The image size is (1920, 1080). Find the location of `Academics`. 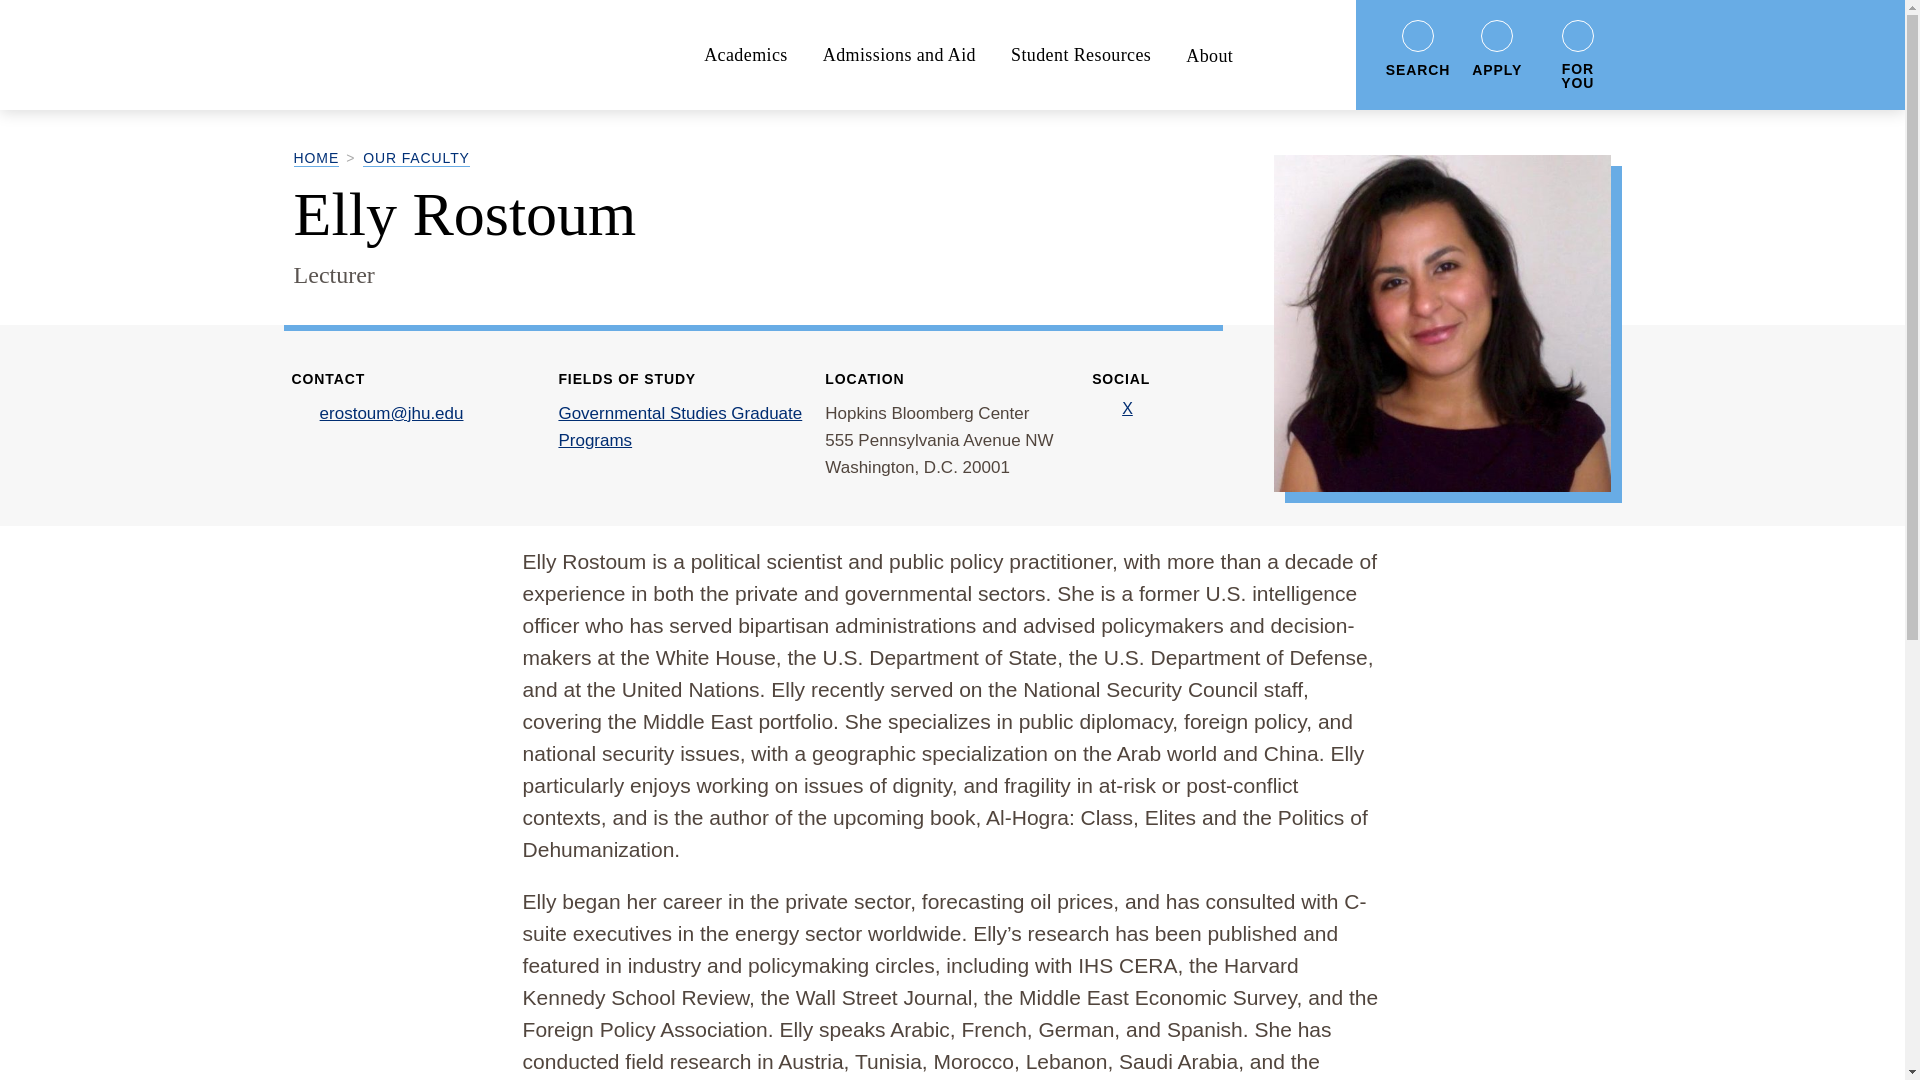

Academics is located at coordinates (746, 54).